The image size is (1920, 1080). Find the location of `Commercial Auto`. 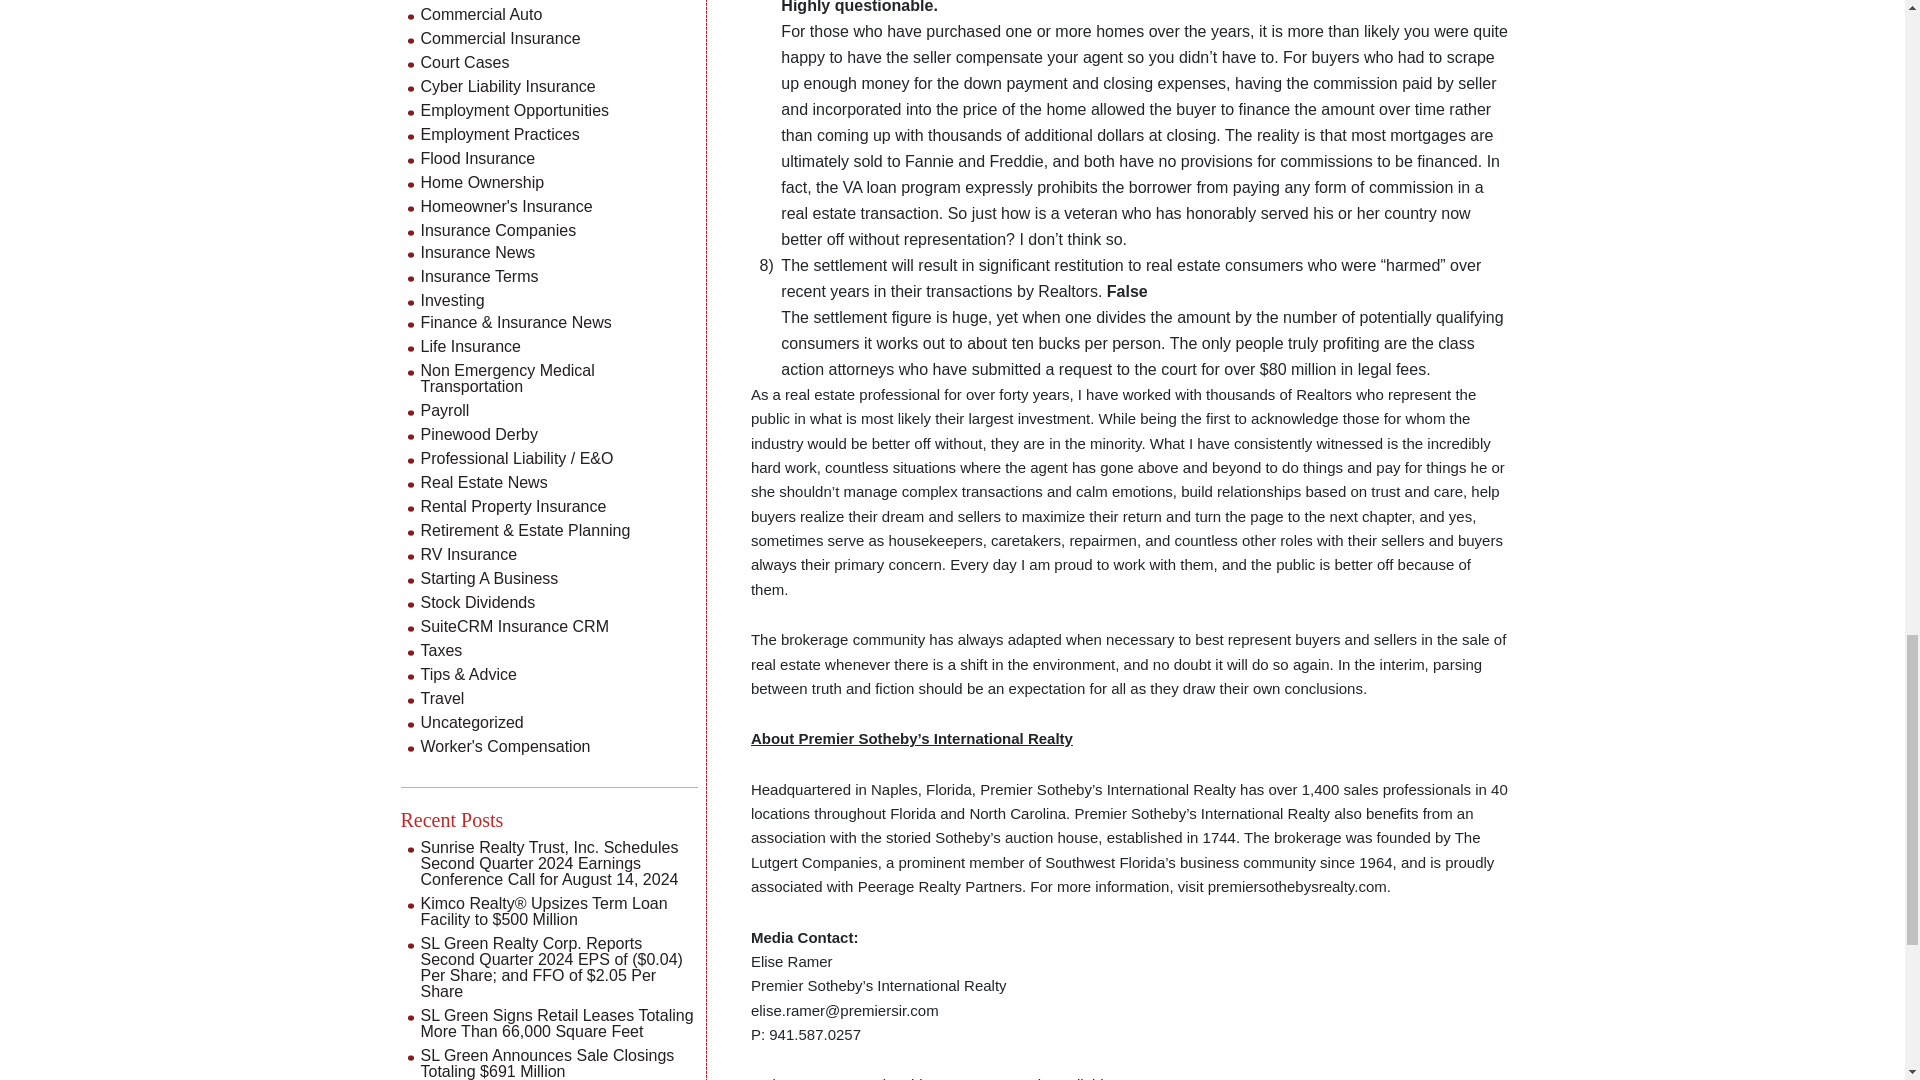

Commercial Auto is located at coordinates (480, 14).